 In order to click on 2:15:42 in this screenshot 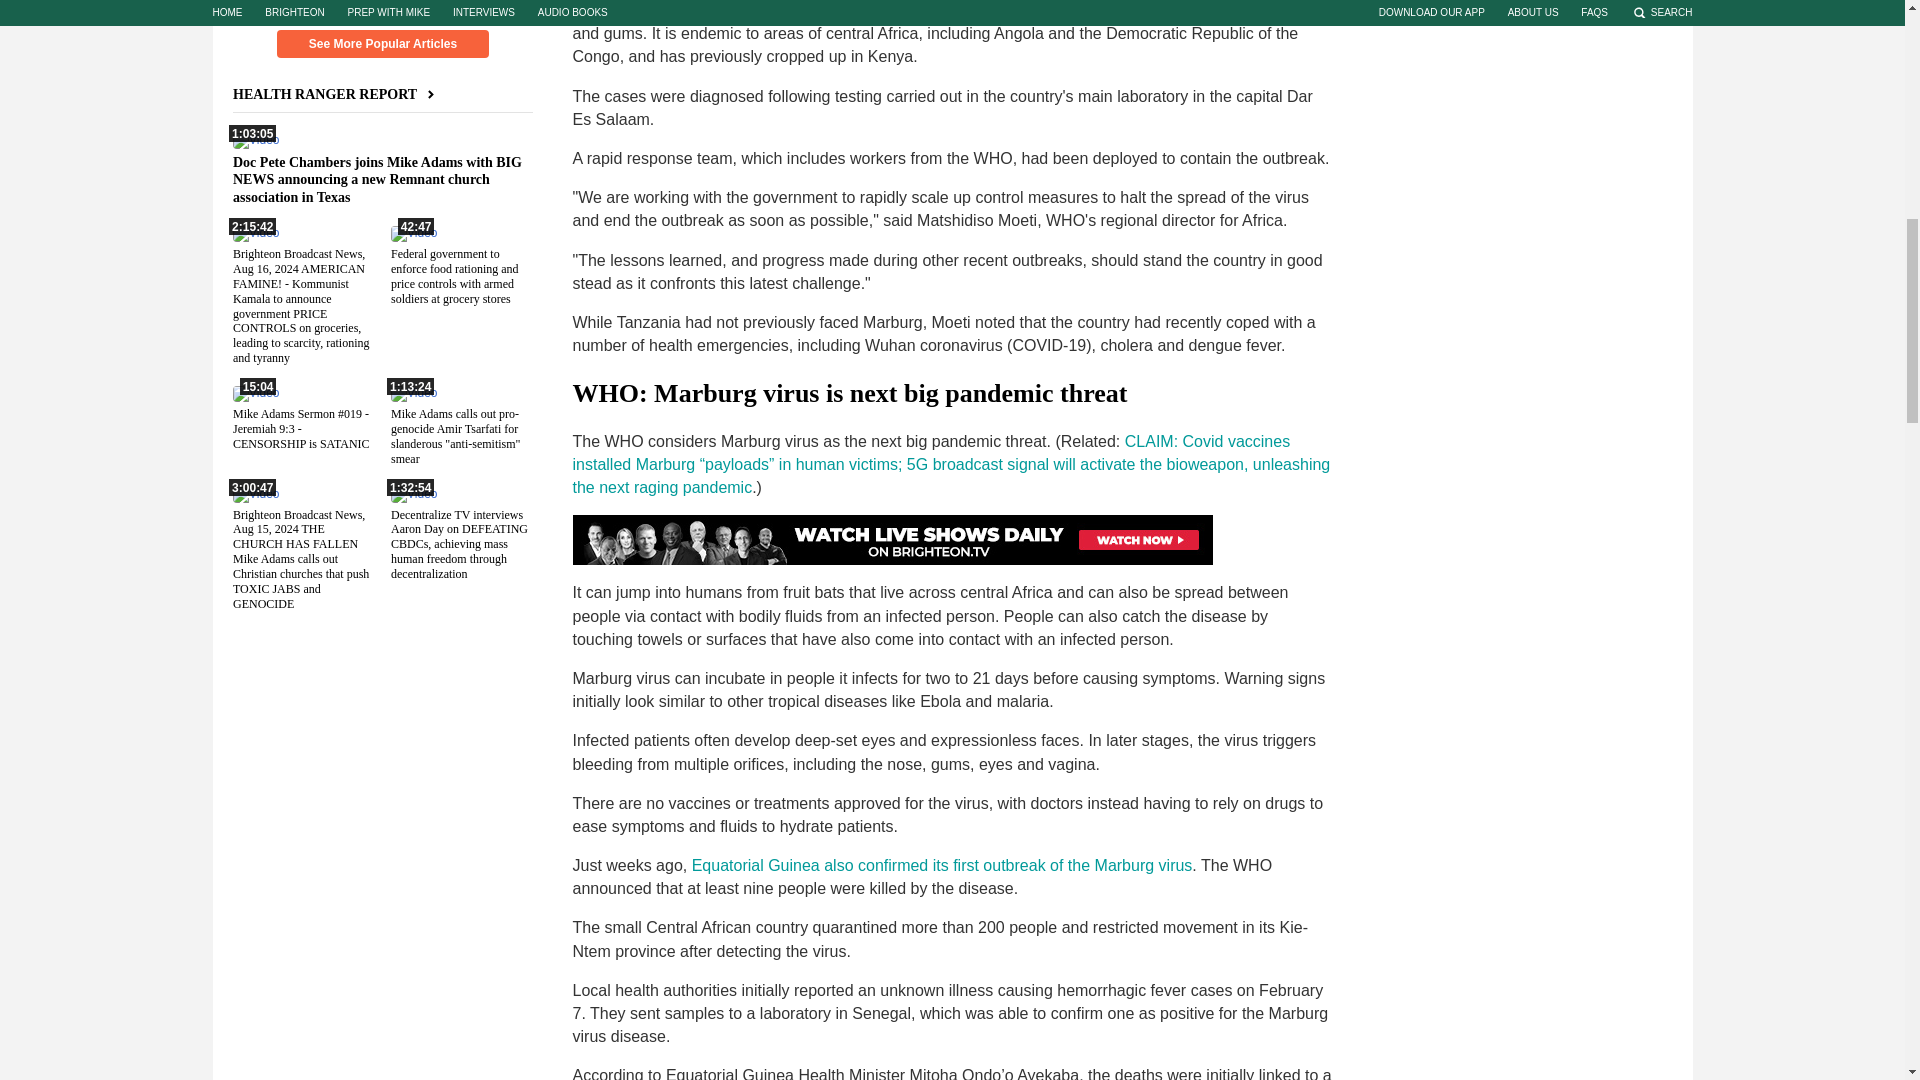, I will do `click(255, 232)`.